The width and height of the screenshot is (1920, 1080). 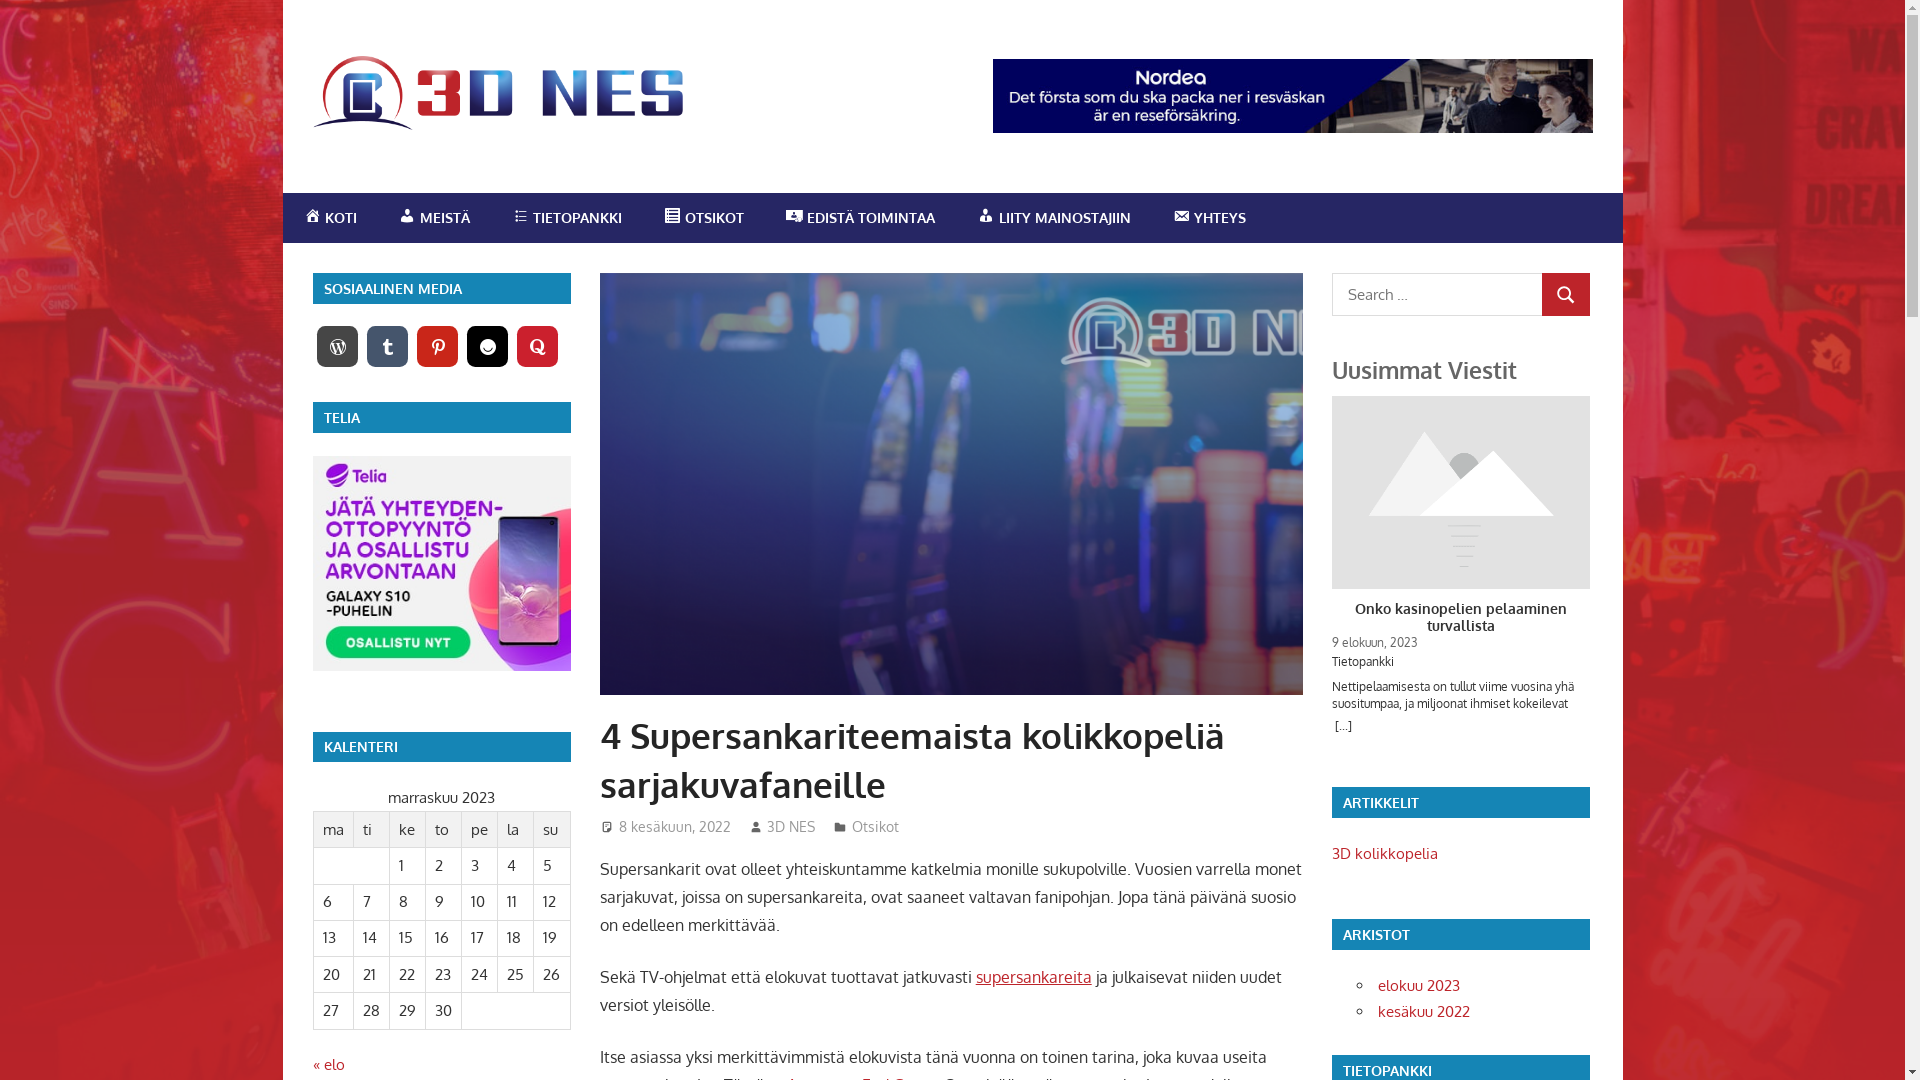 I want to click on LIITY MAINOSTAJIIN, so click(x=1054, y=218).